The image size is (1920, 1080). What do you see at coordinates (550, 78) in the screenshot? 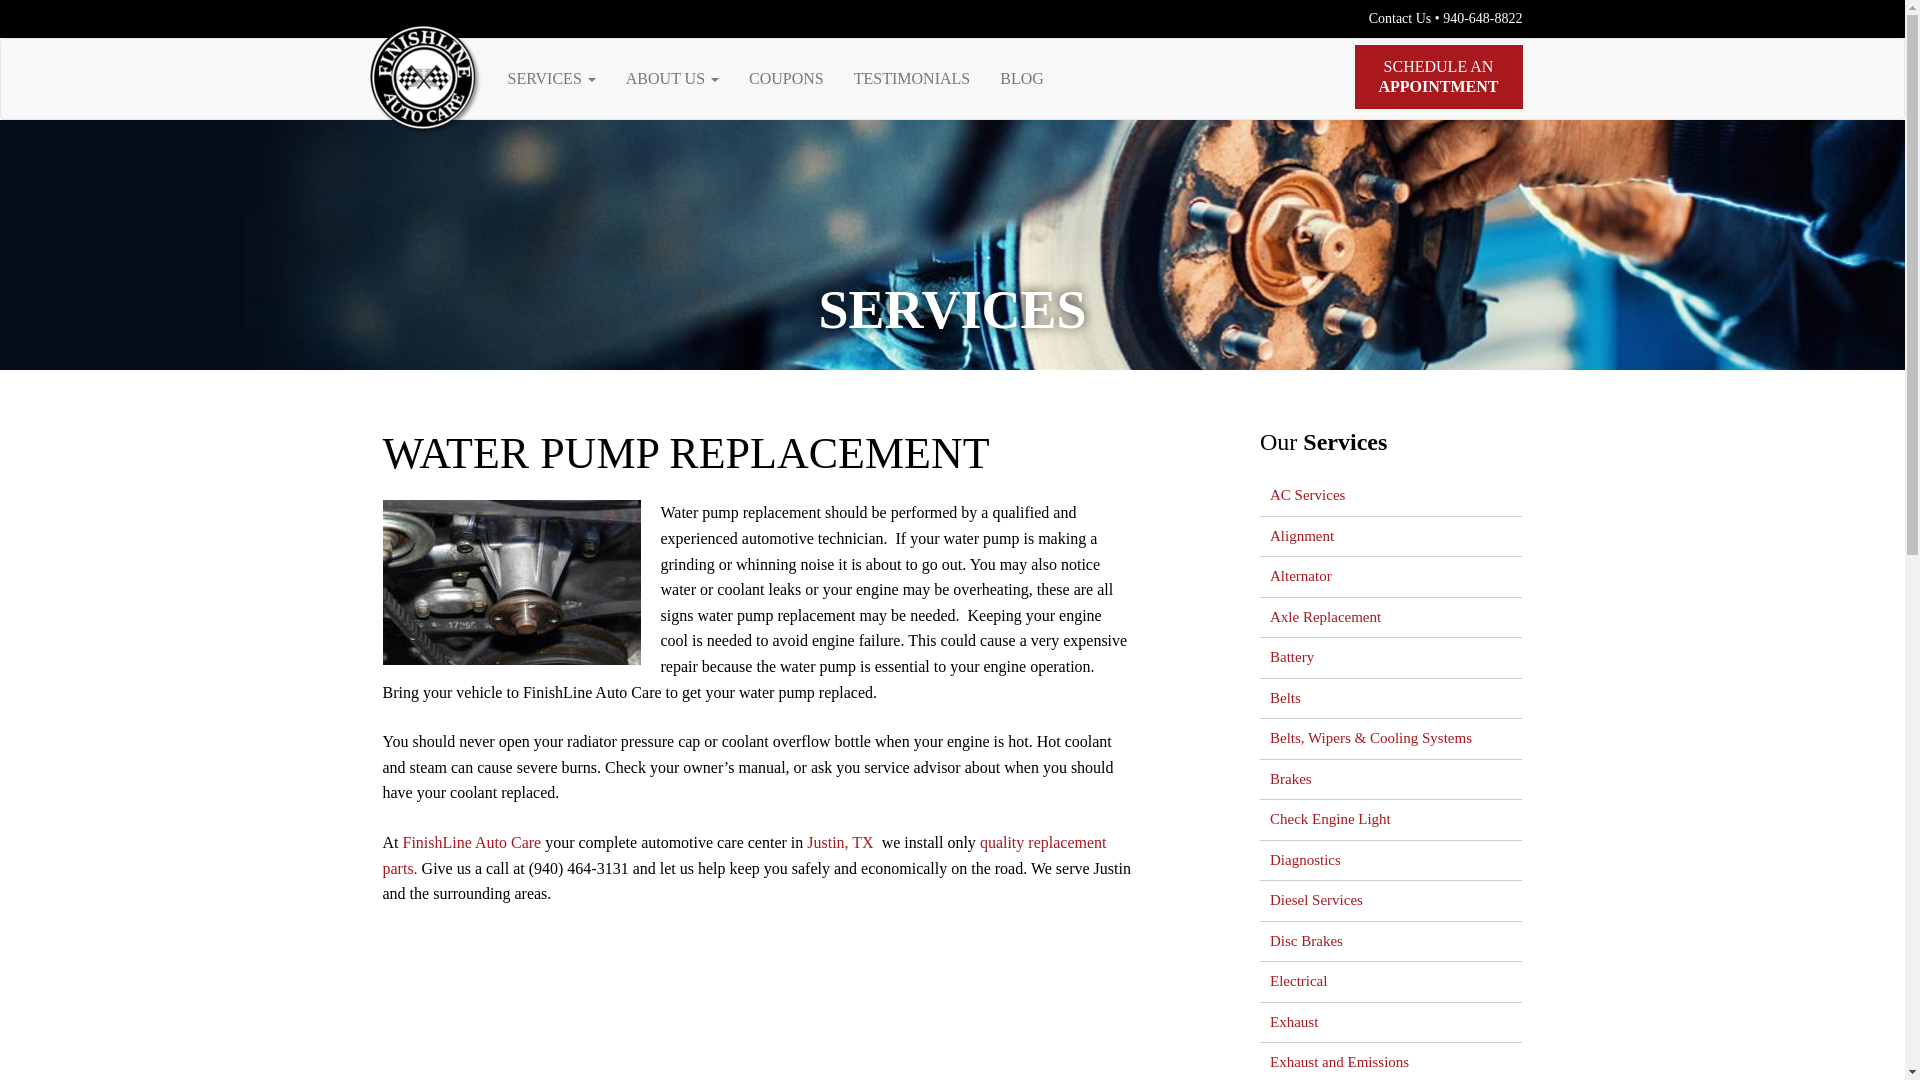
I see `SERVICES` at bounding box center [550, 78].